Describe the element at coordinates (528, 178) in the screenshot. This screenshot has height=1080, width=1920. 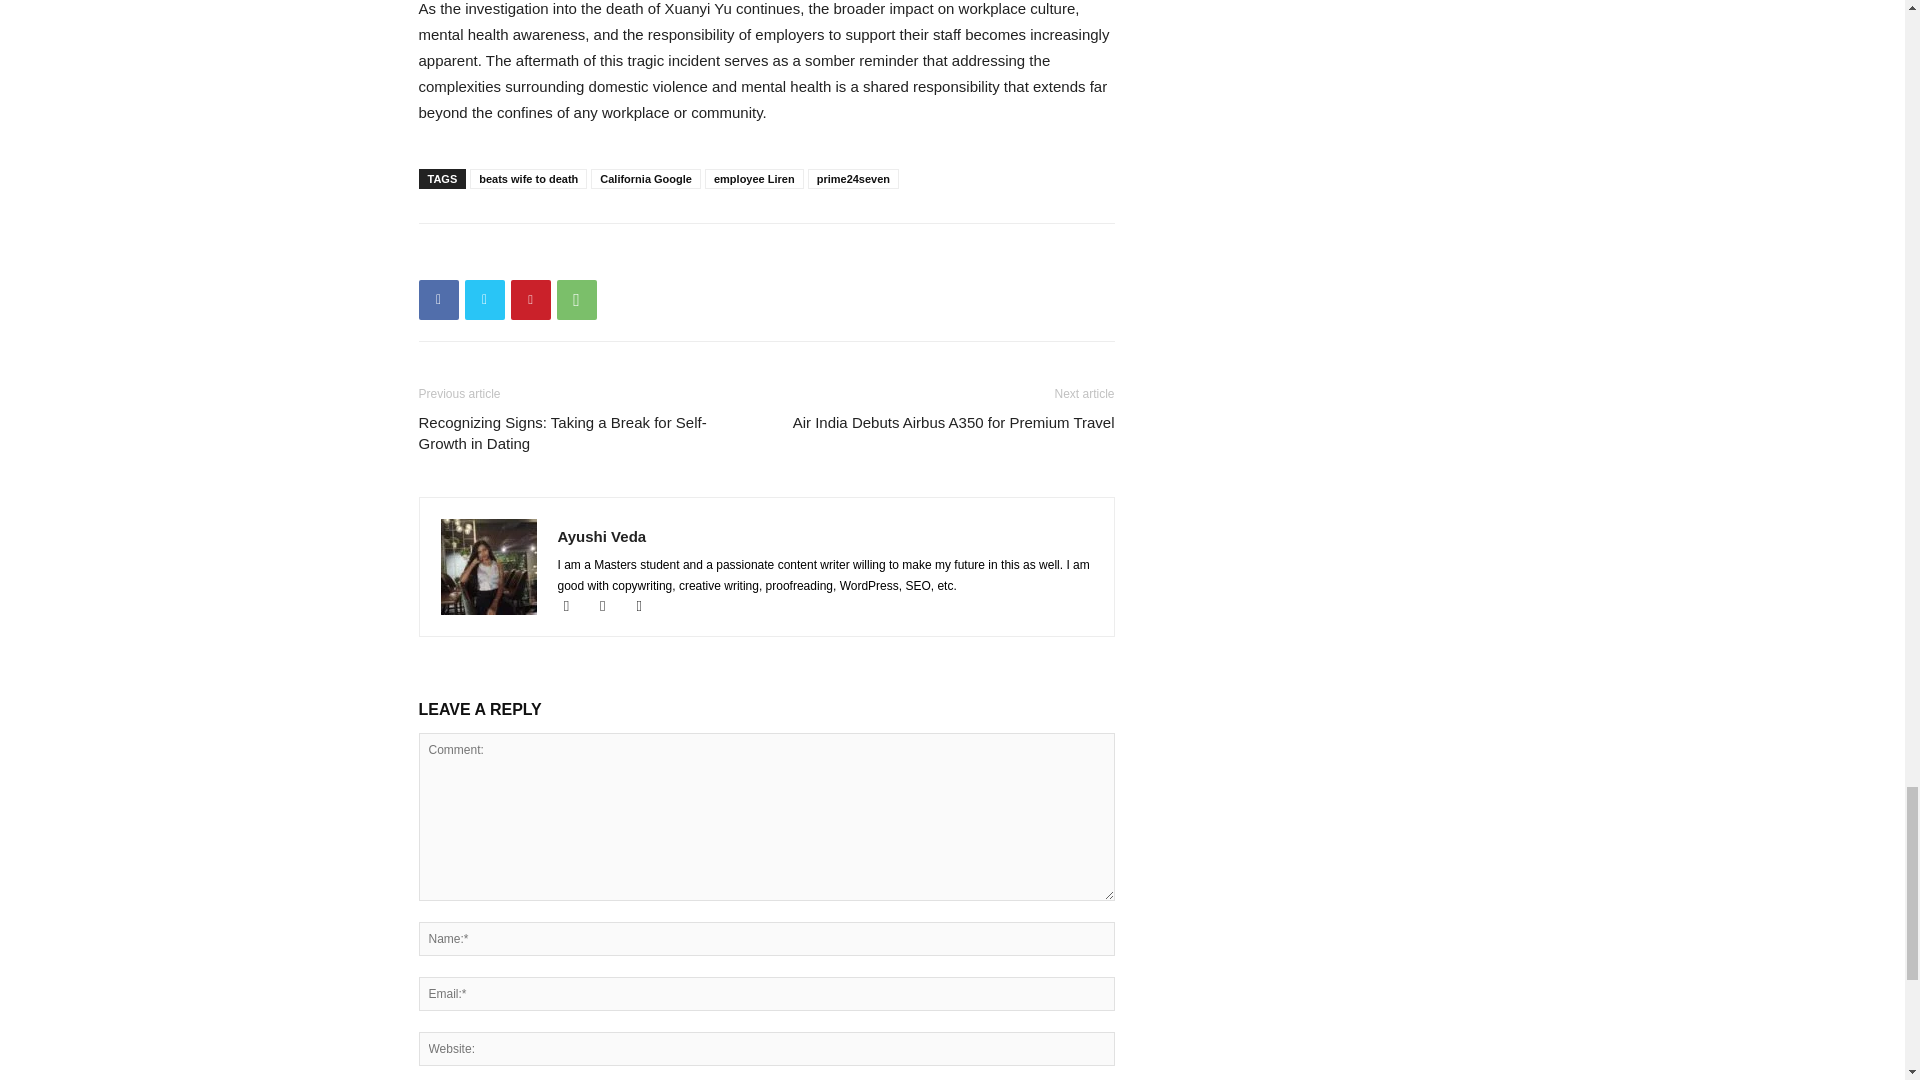
I see `beats wife to death` at that location.